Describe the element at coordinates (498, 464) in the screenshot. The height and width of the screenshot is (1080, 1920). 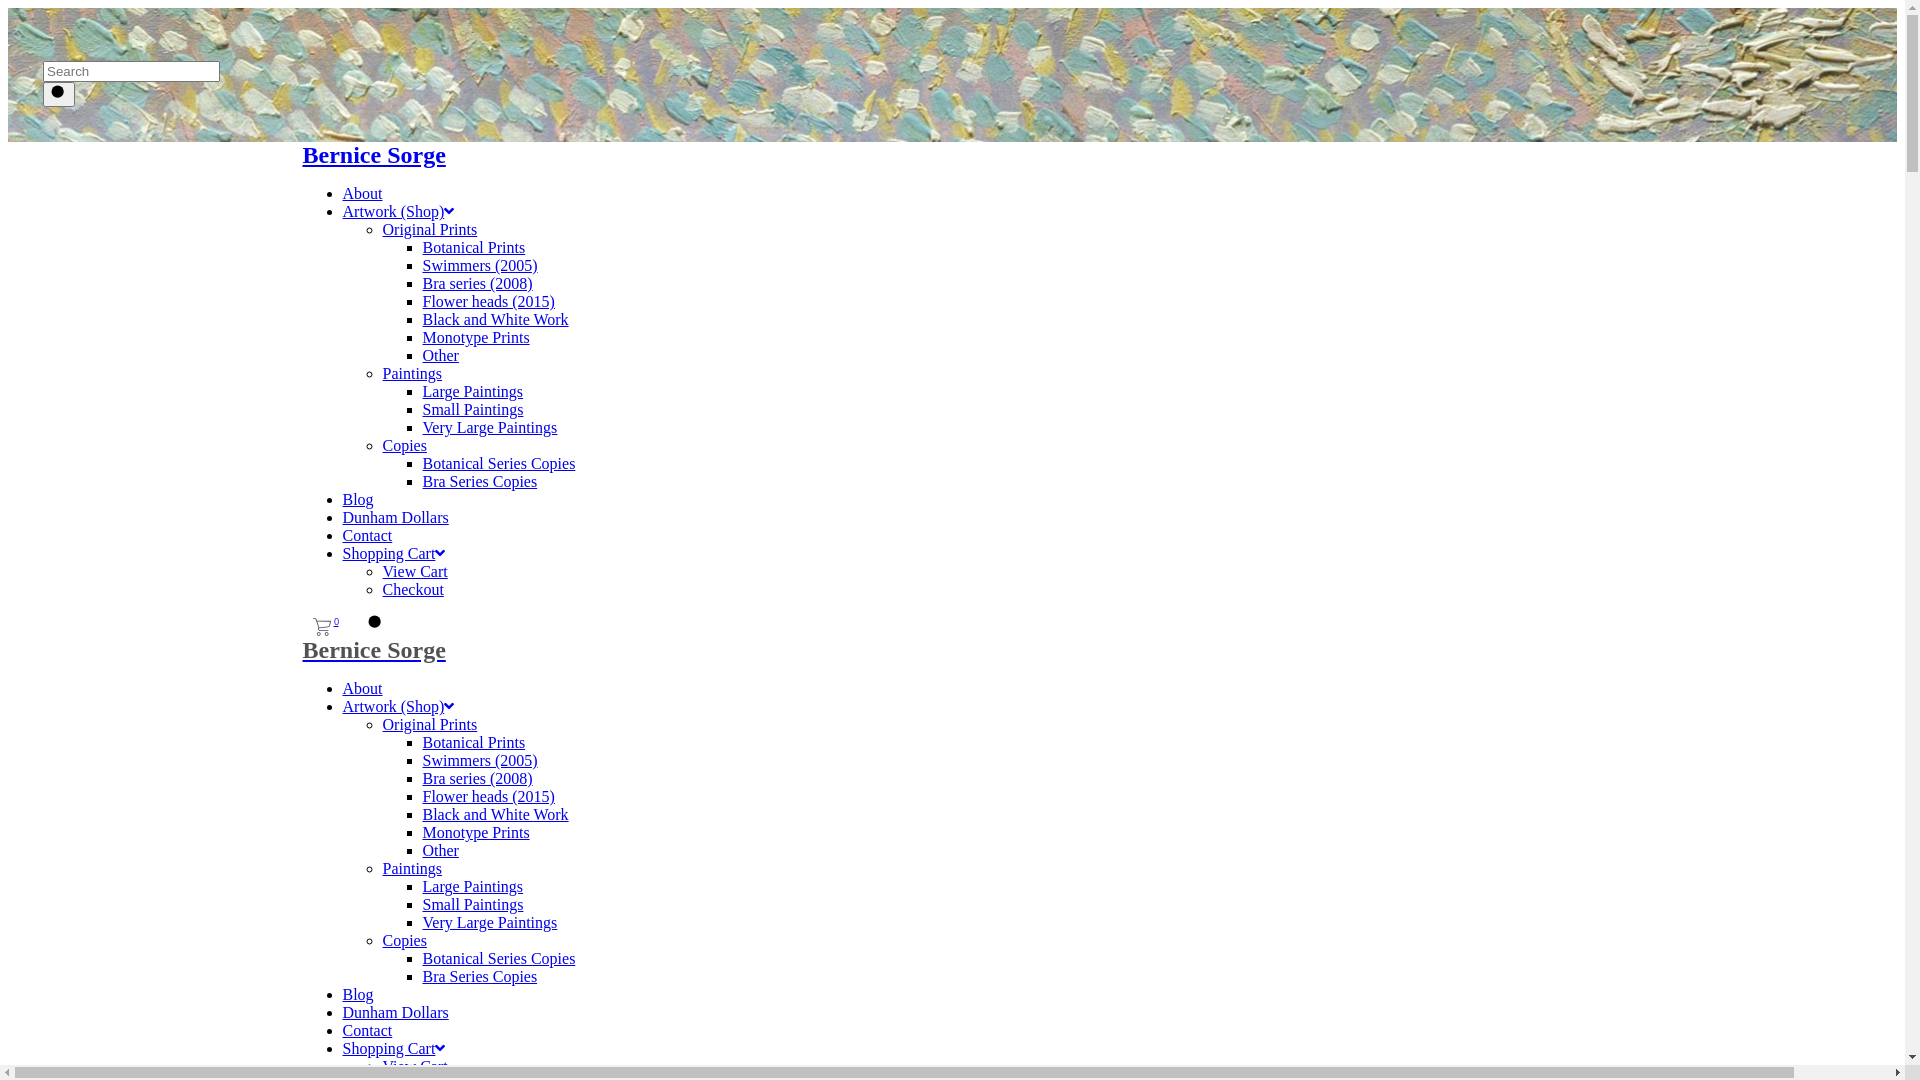
I see `Botanical Series Copies` at that location.